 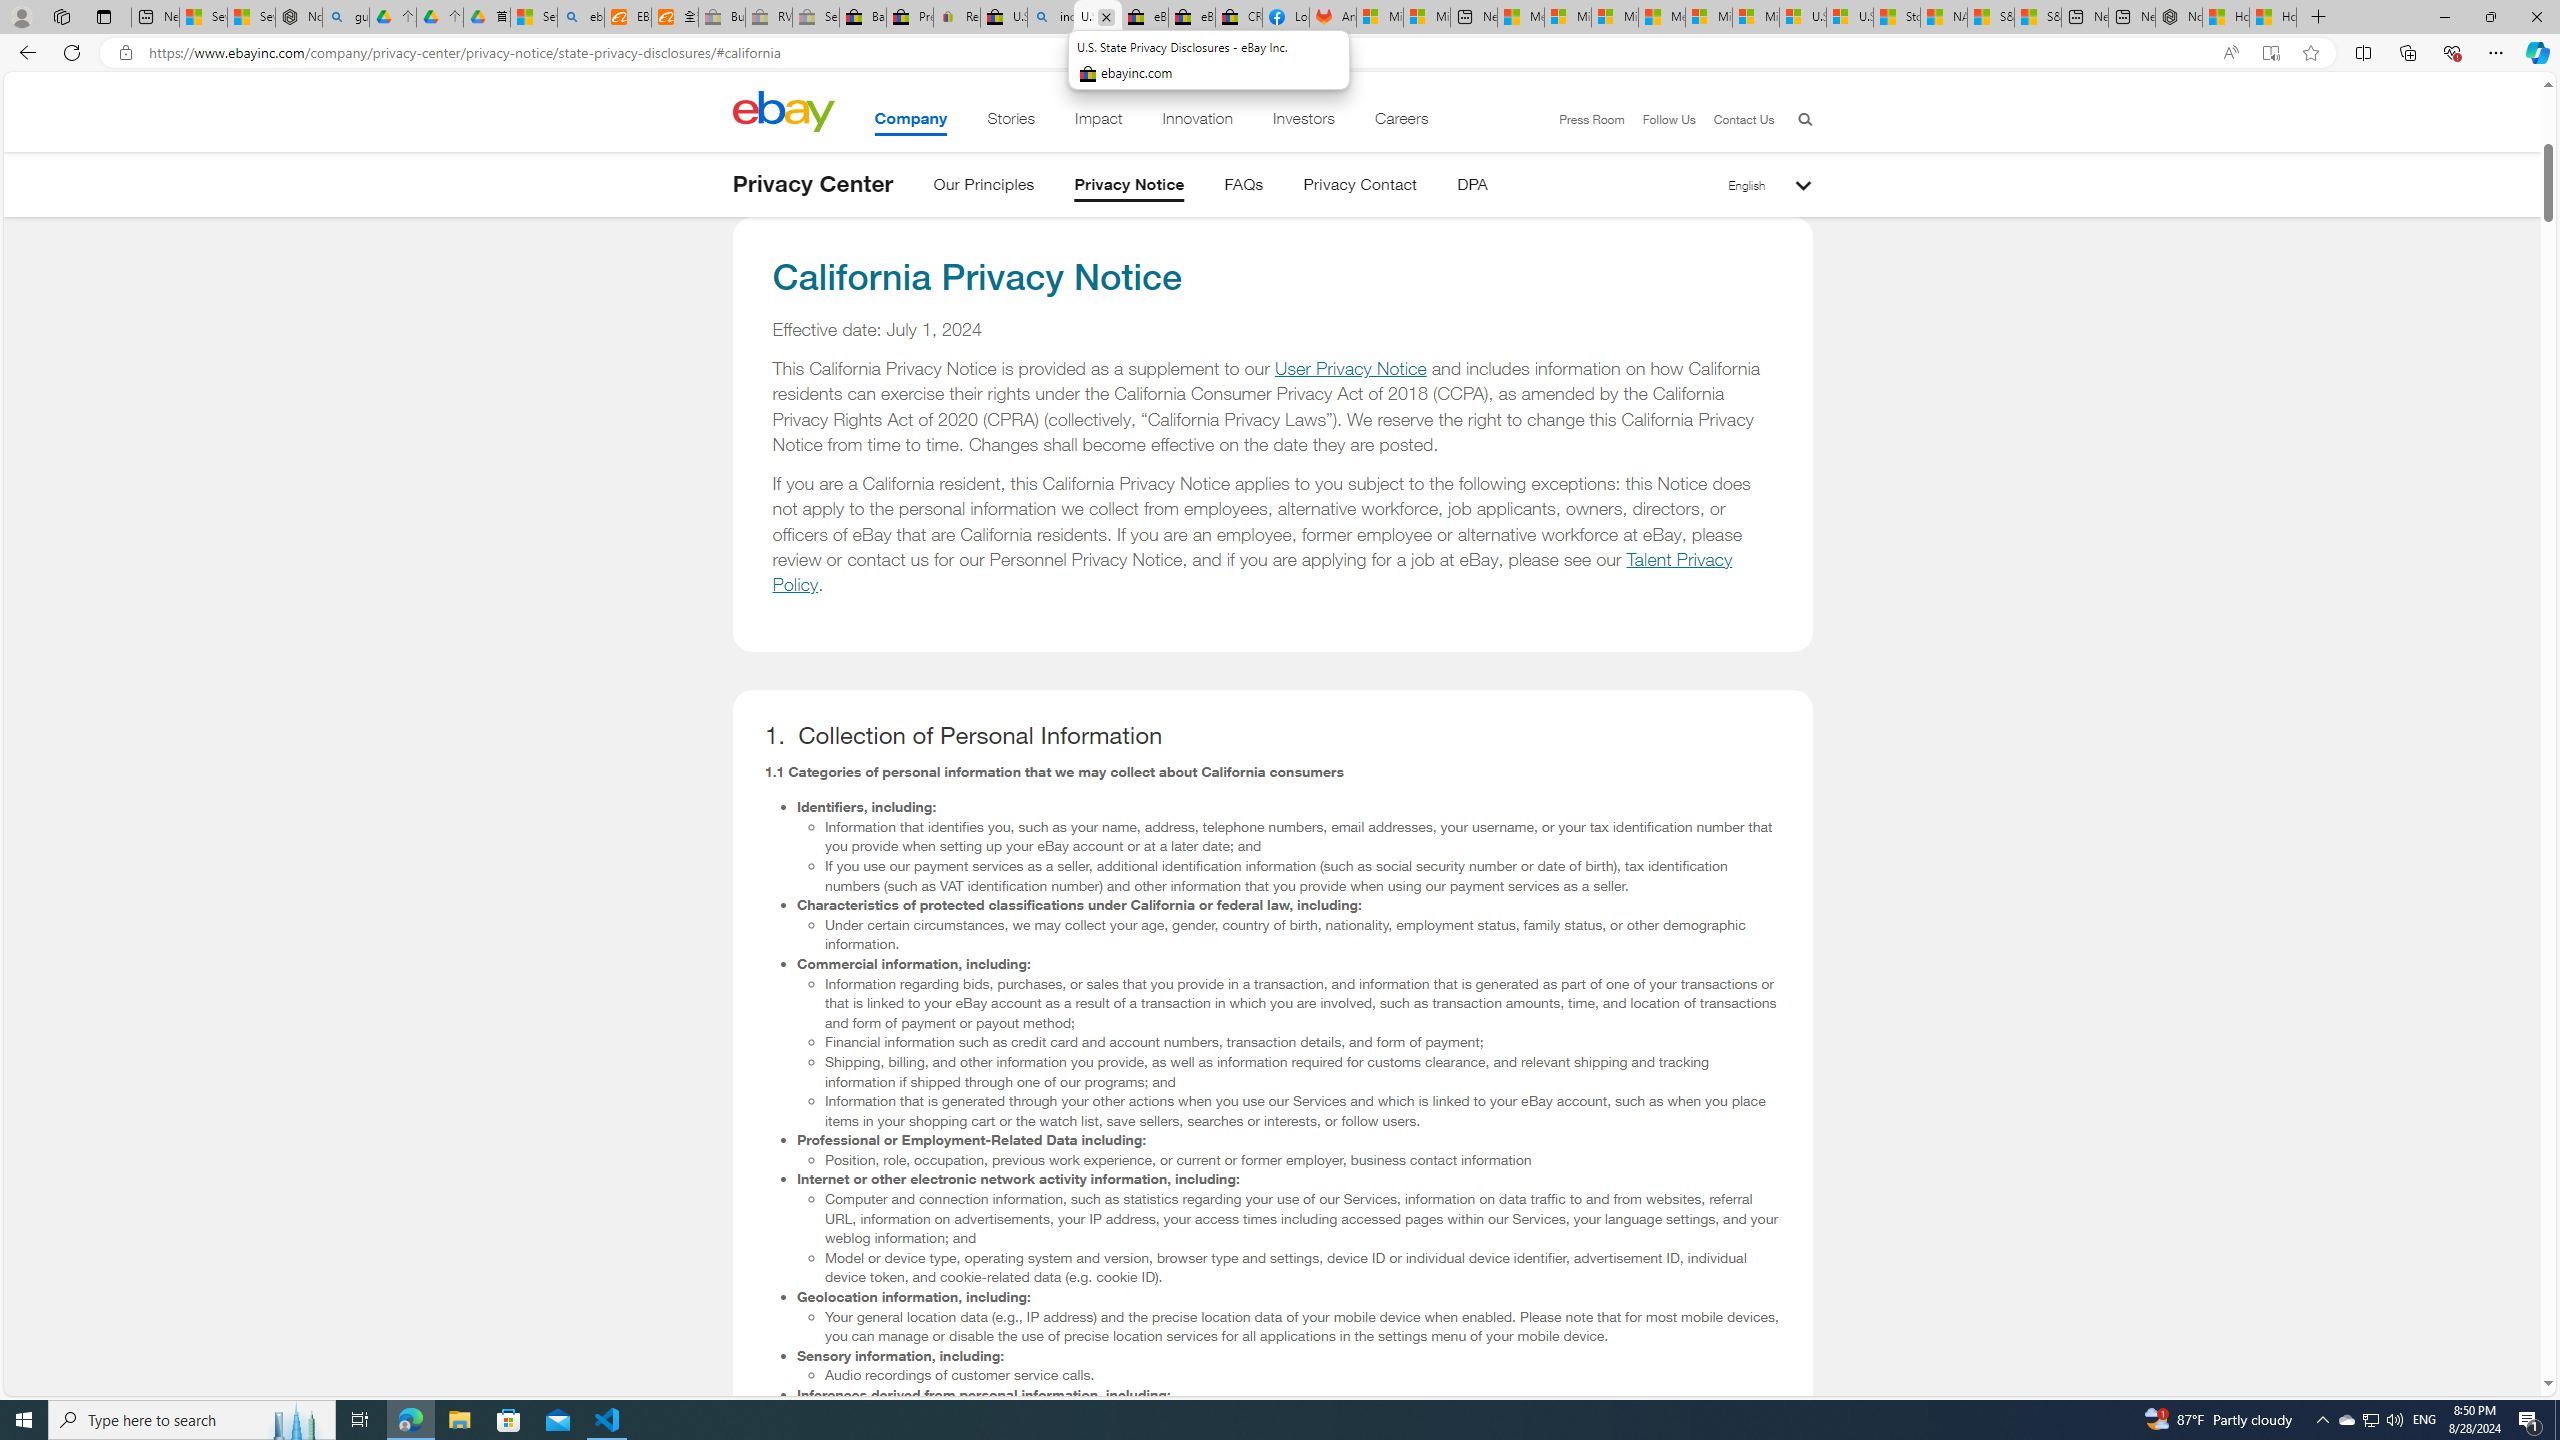 What do you see at coordinates (910, 17) in the screenshot?
I see `Press Room - eBay Inc.` at bounding box center [910, 17].